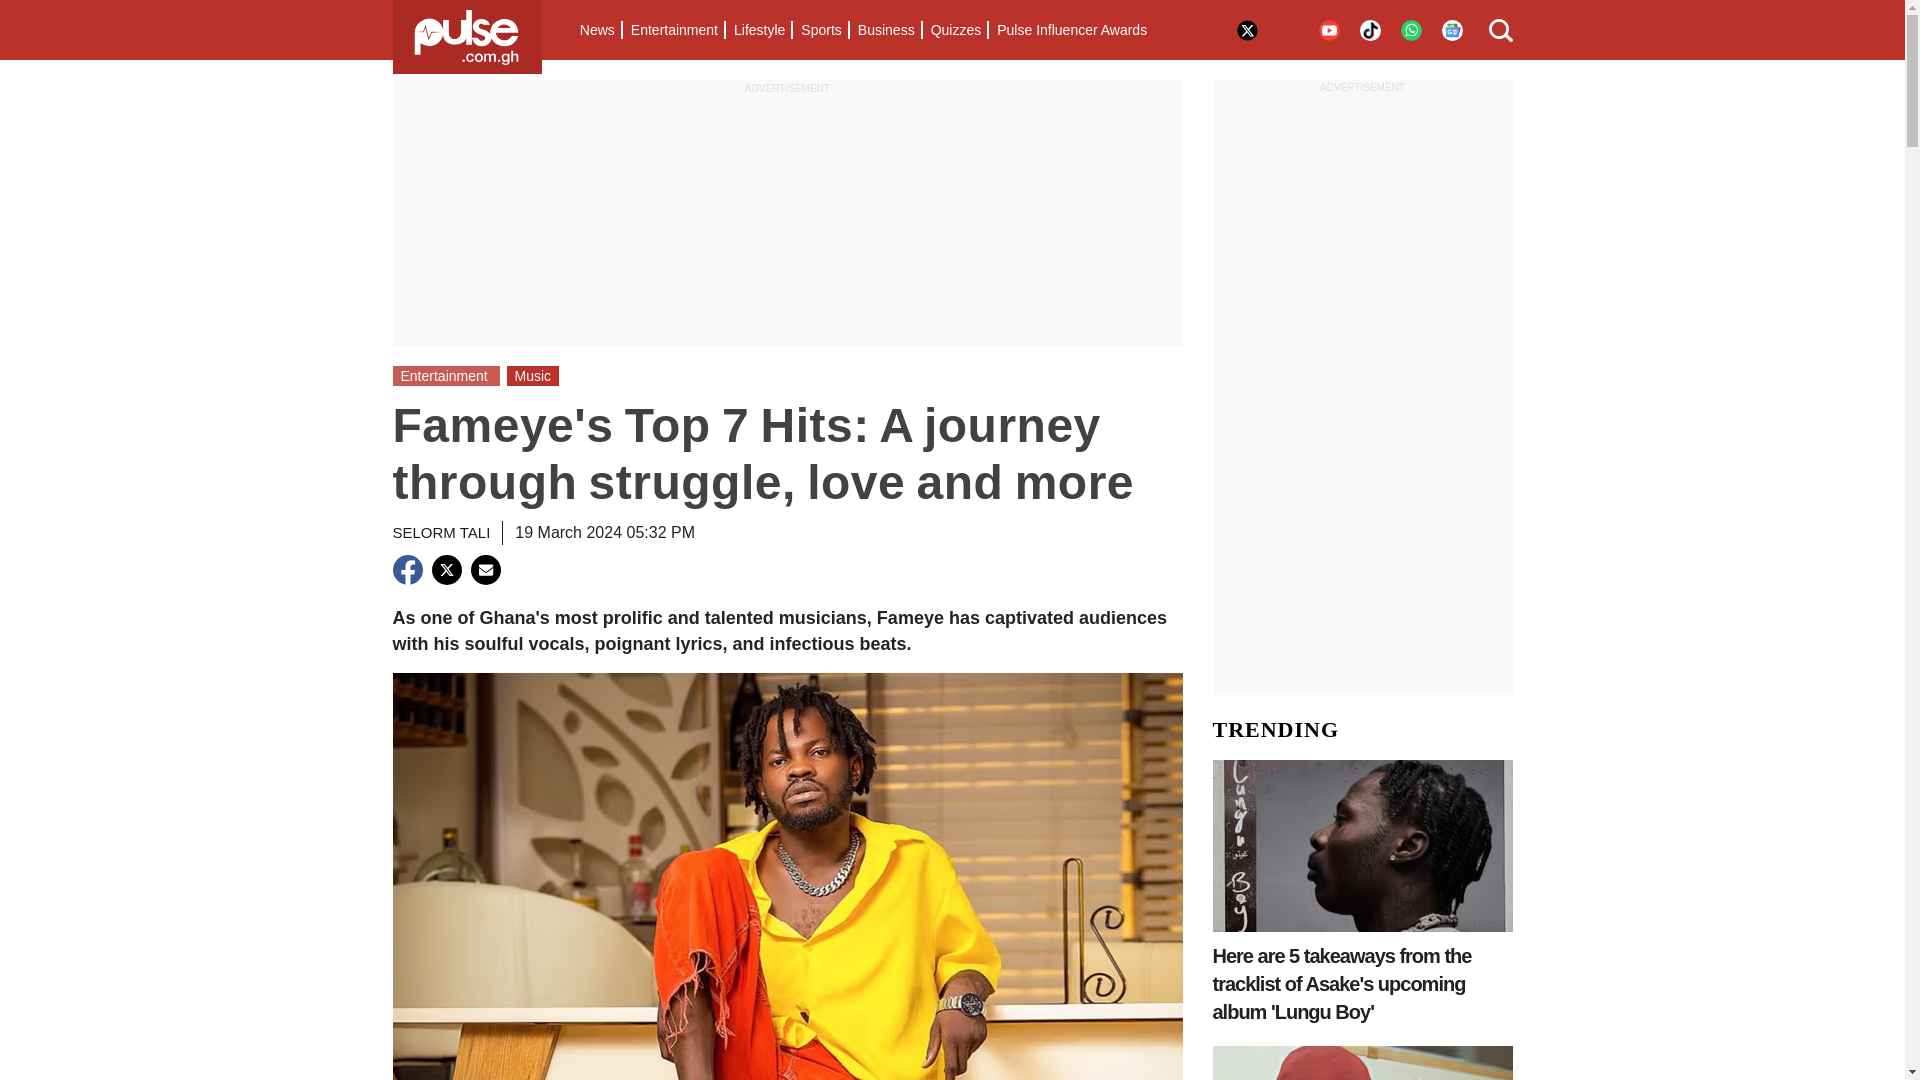 The image size is (1920, 1080). I want to click on Entertainment, so click(674, 30).